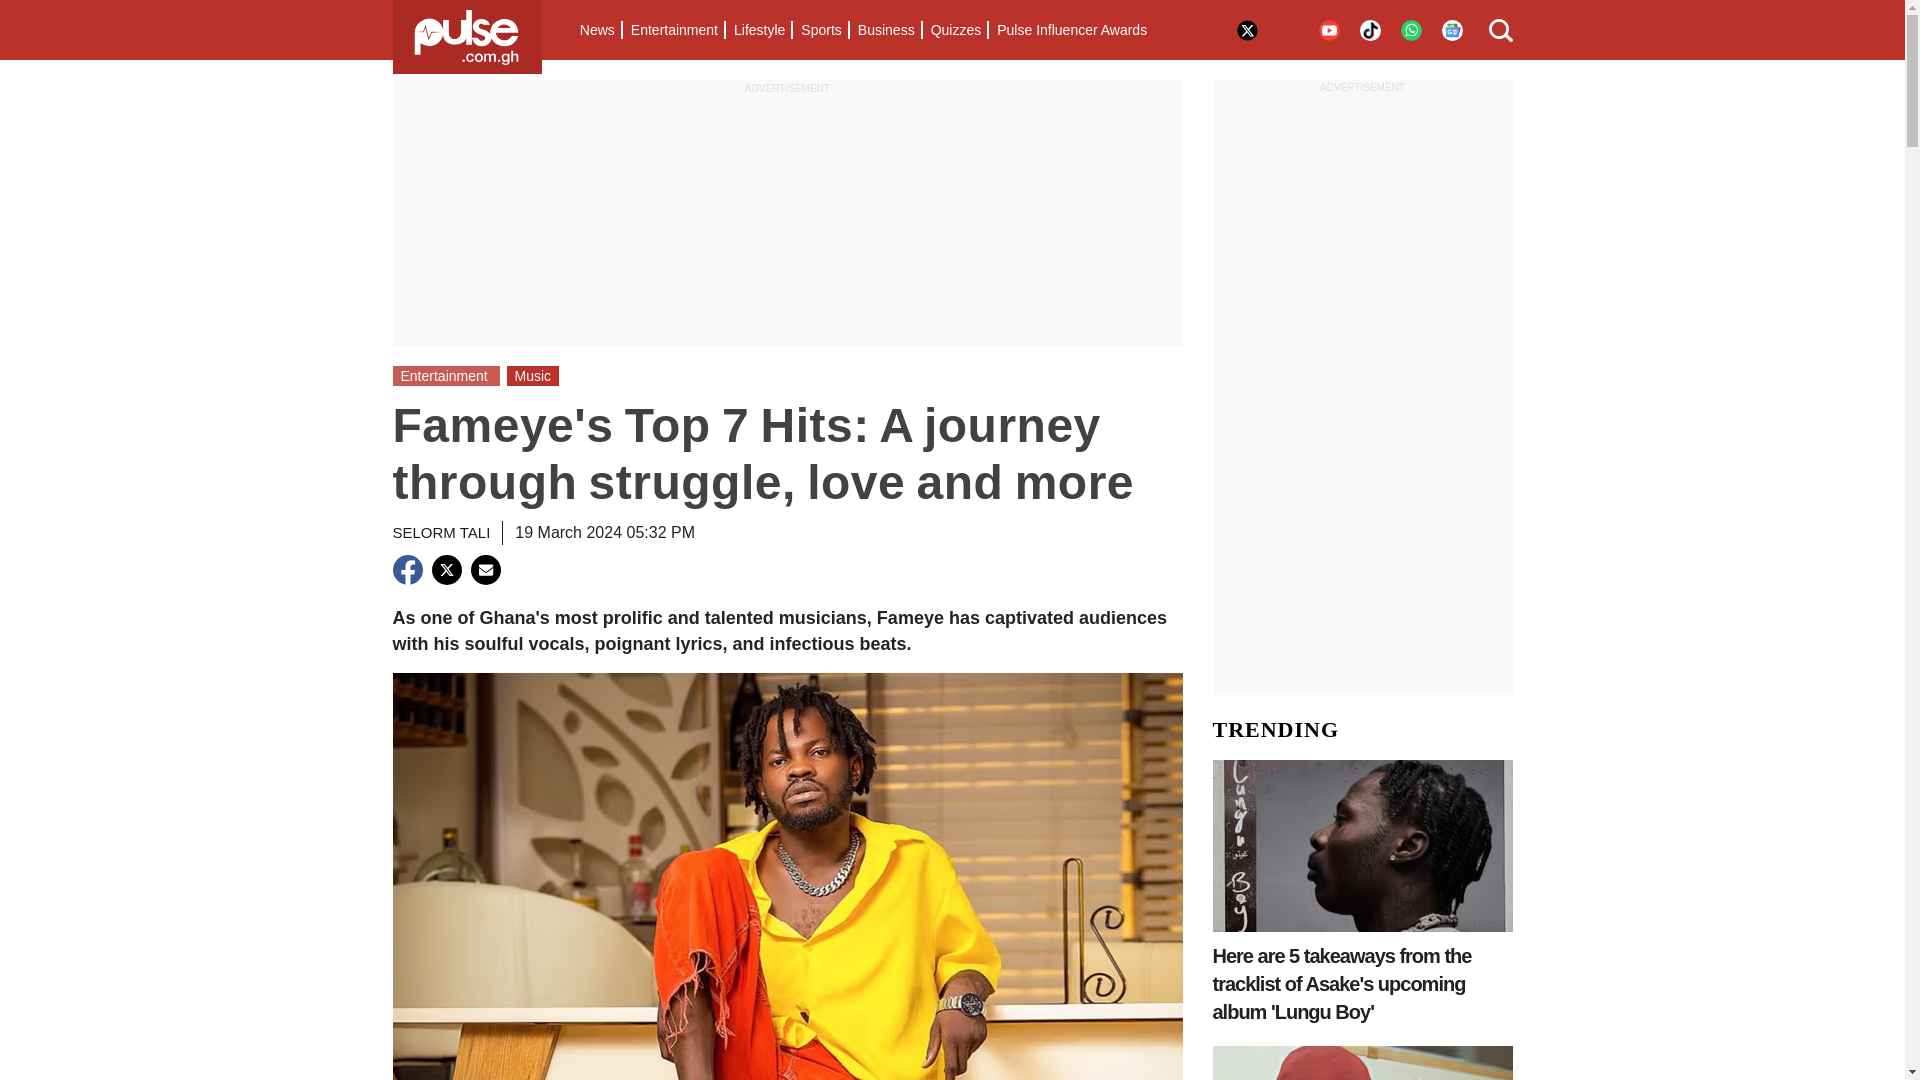 The image size is (1920, 1080). I want to click on Entertainment, so click(674, 30).